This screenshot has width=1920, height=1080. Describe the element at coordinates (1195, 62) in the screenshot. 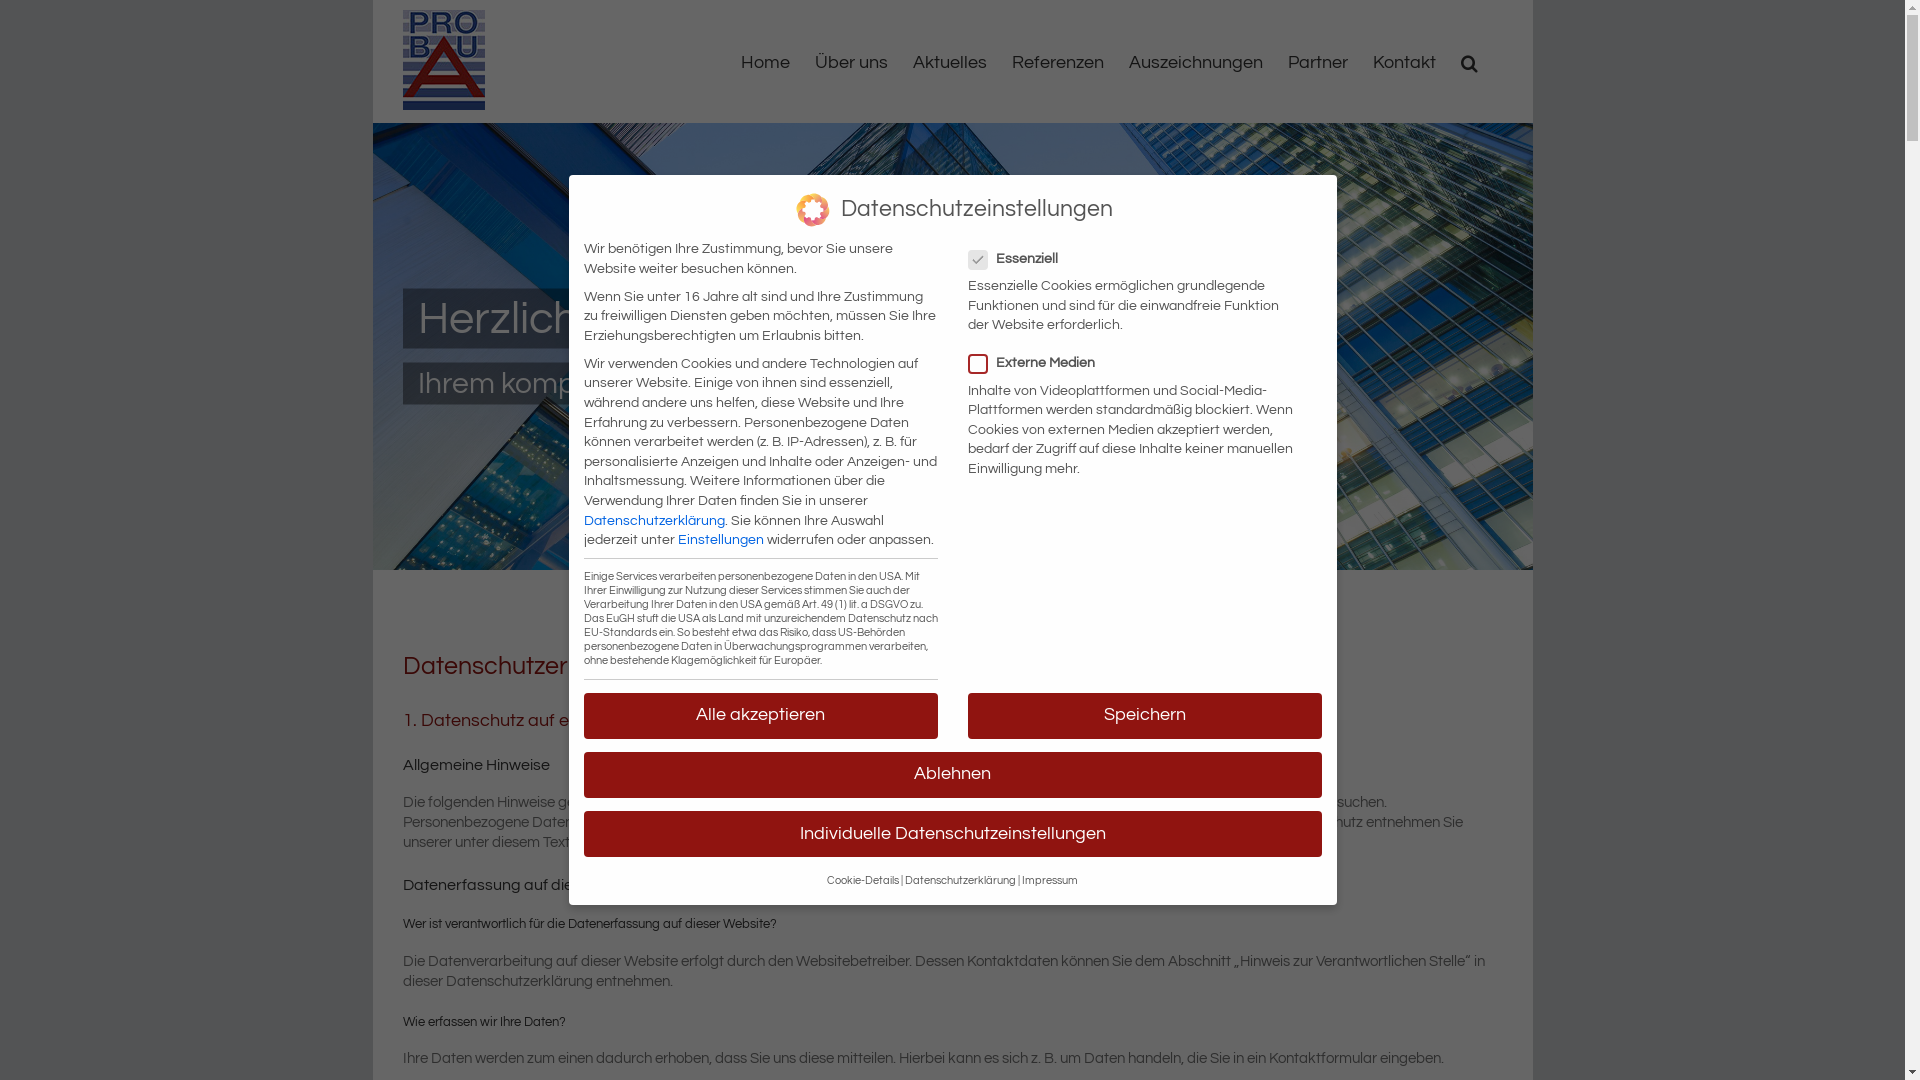

I see `Auszeichnungen` at that location.